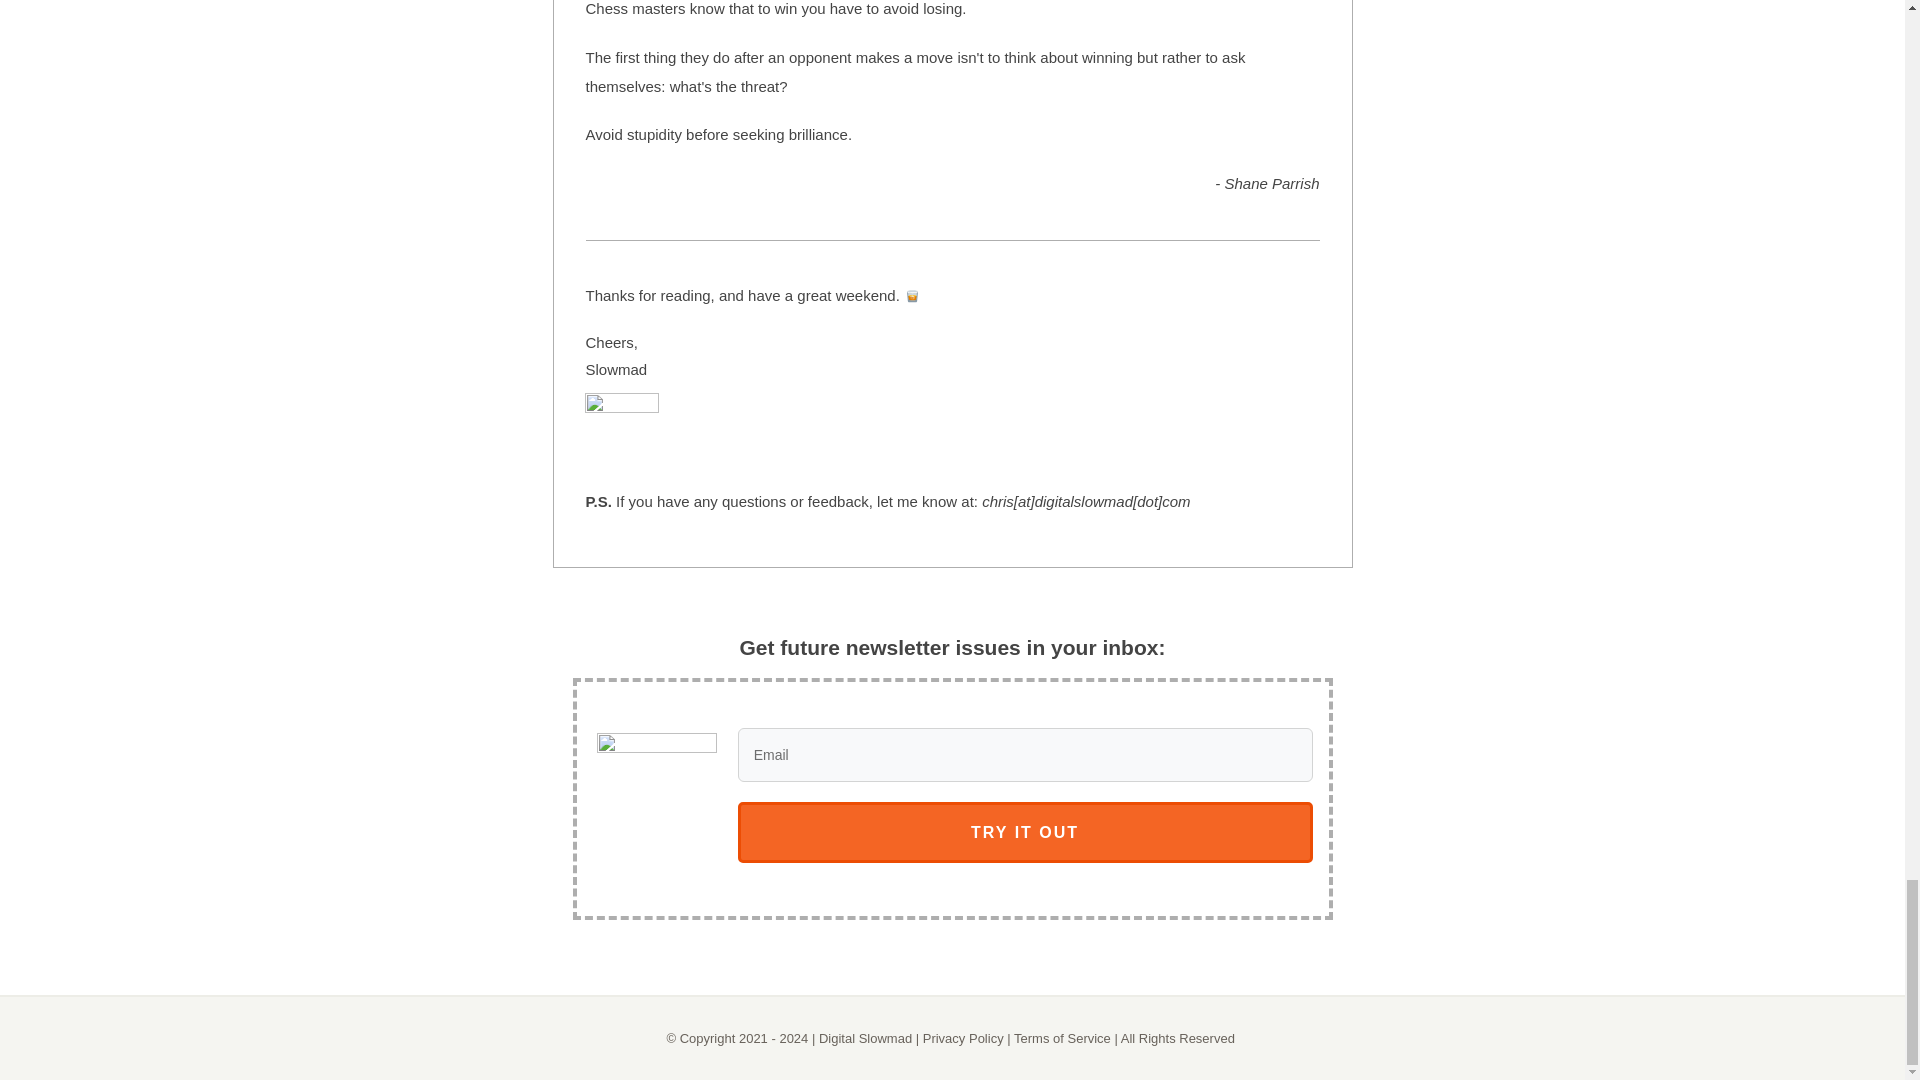  I want to click on Terms of Service, so click(1062, 1038).